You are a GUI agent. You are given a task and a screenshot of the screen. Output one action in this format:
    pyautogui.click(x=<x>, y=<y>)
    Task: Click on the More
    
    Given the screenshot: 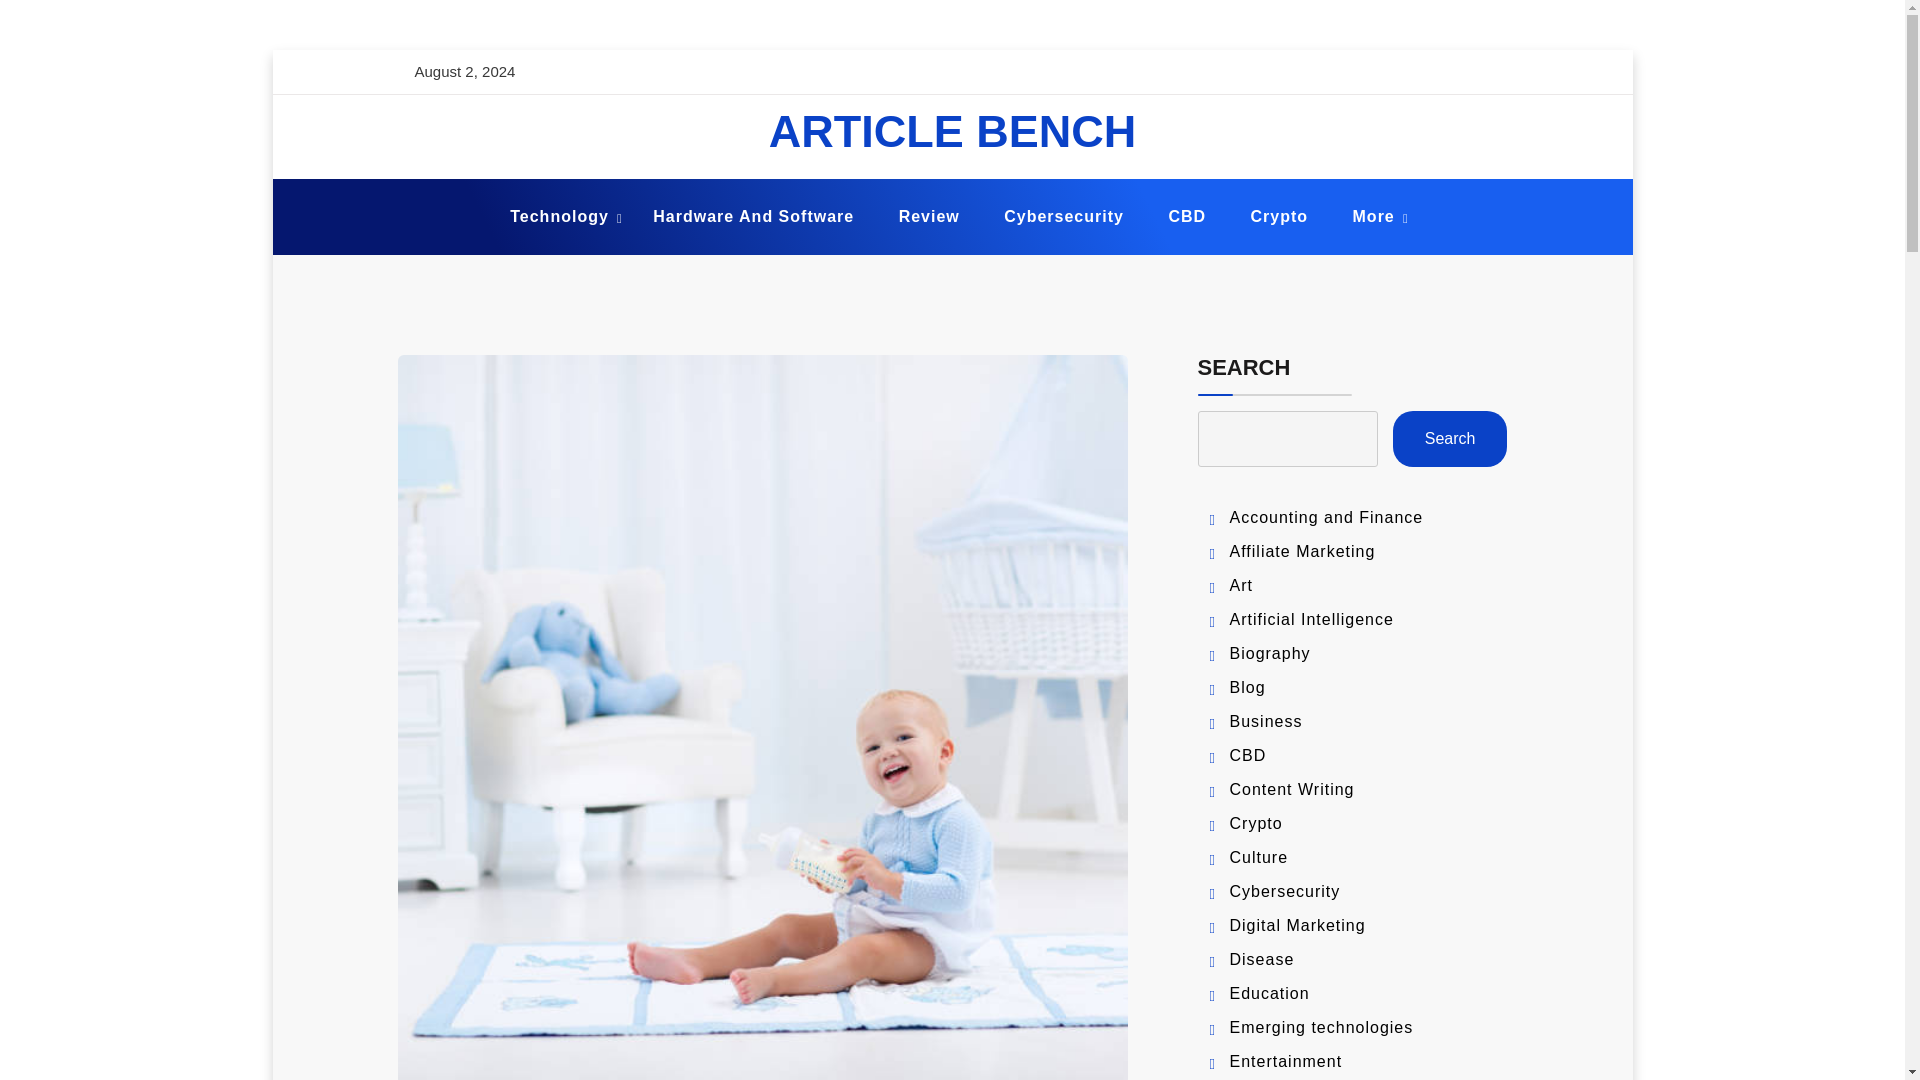 What is the action you would take?
    pyautogui.click(x=1374, y=217)
    